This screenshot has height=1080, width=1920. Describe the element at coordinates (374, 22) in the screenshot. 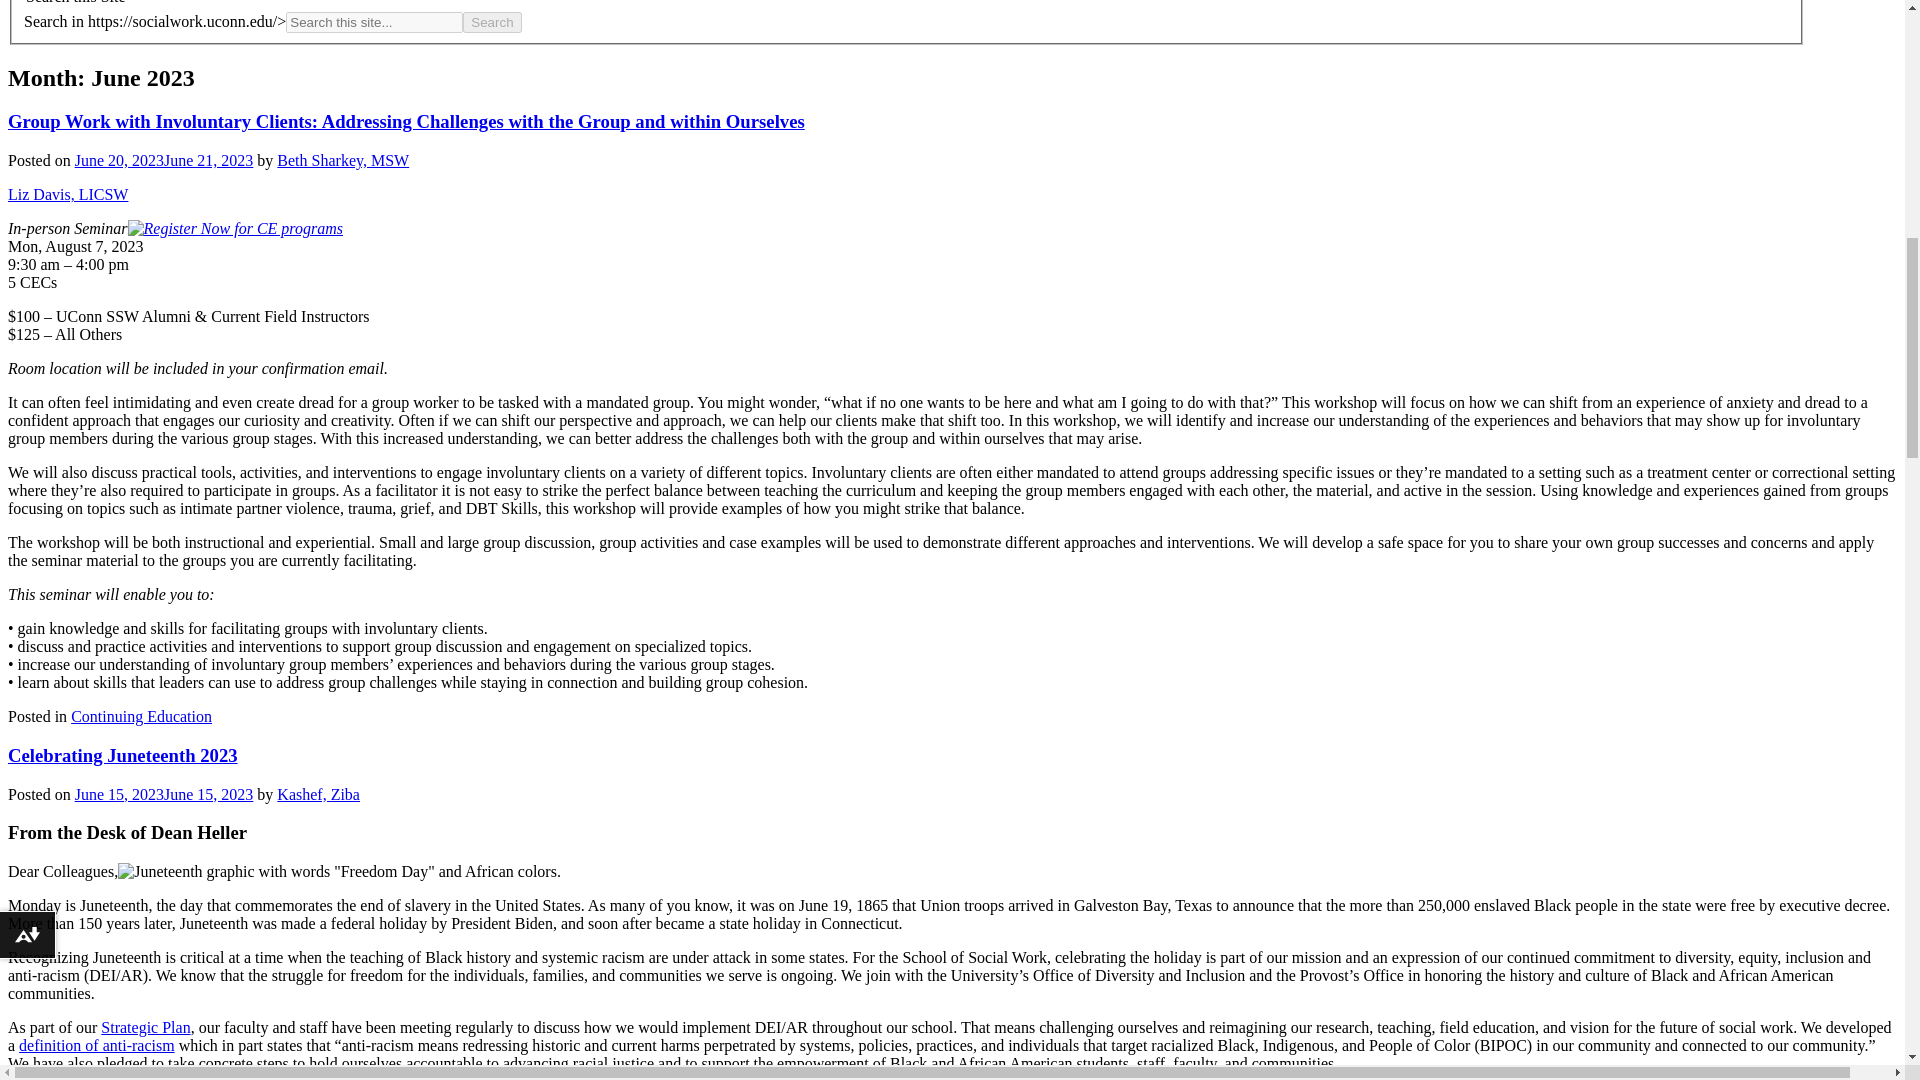

I see `Search this site... ` at that location.